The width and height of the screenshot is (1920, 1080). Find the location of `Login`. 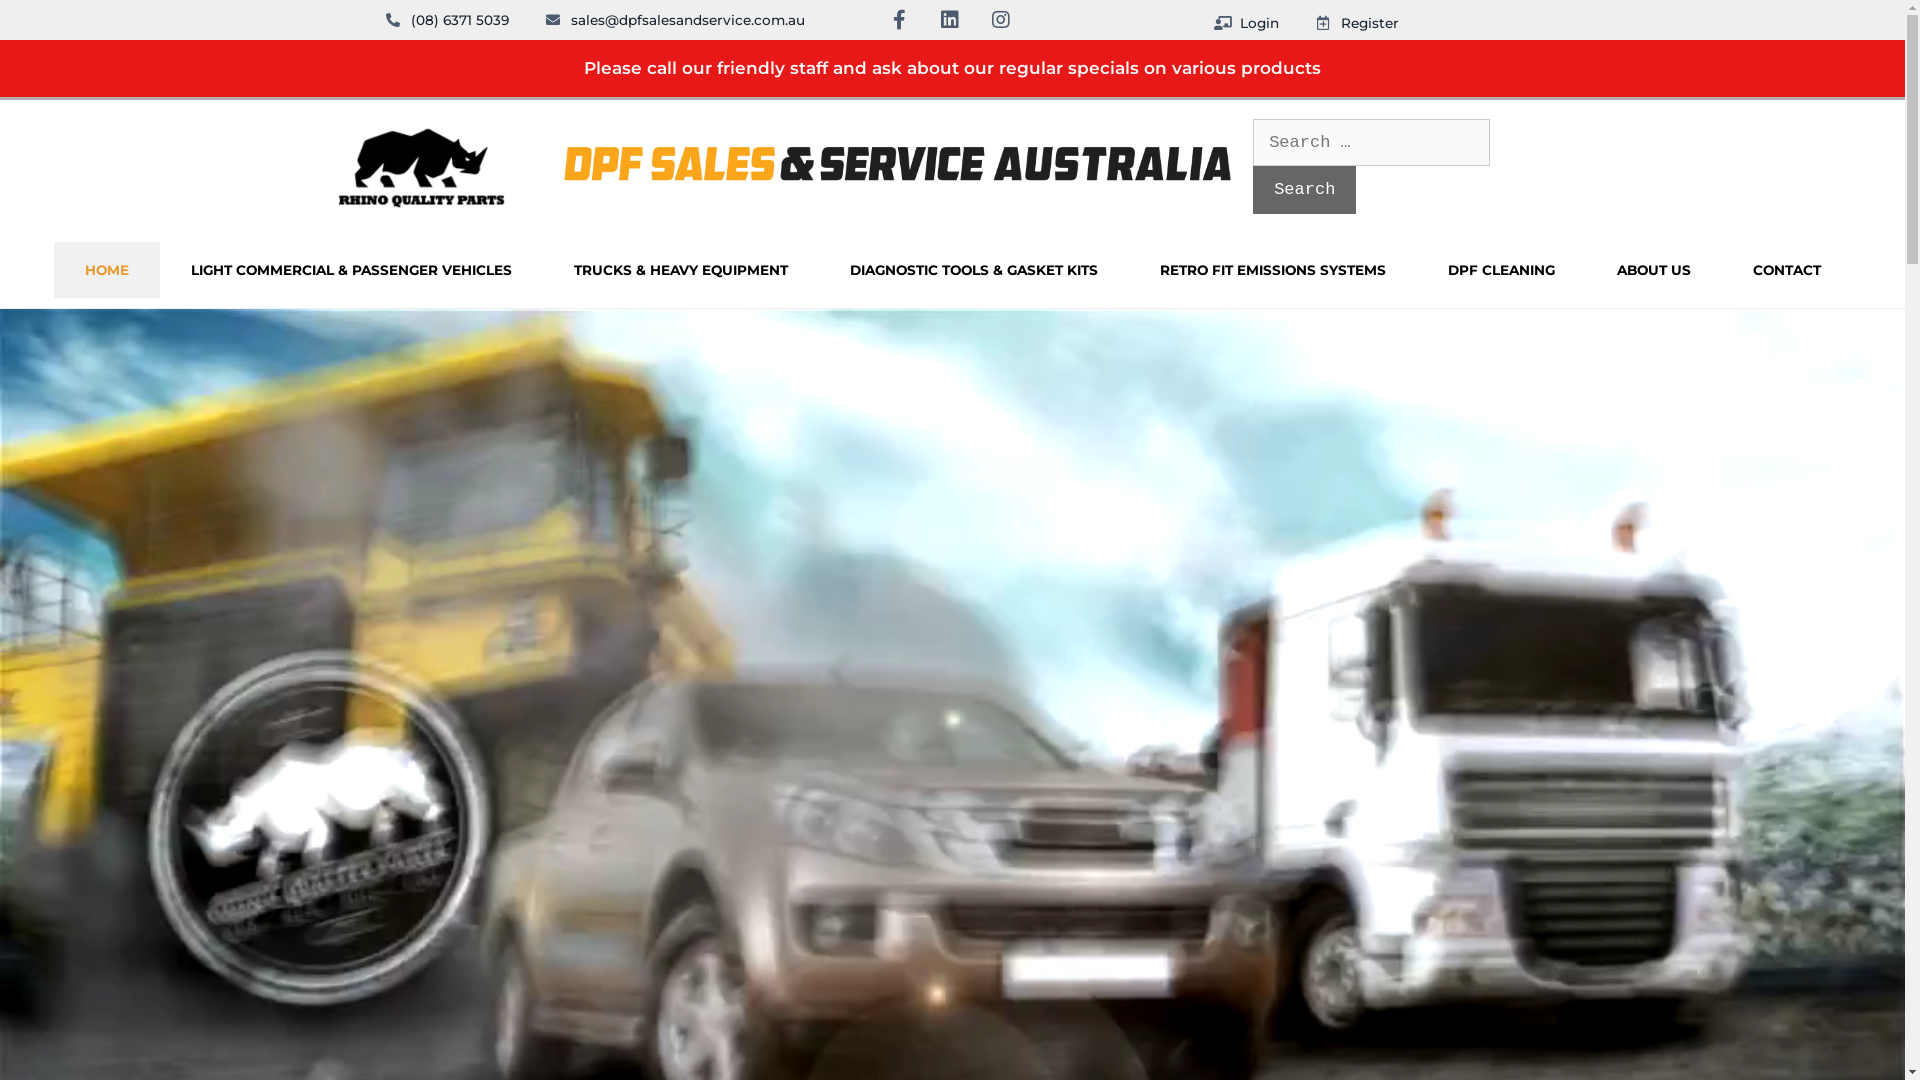

Login is located at coordinates (1247, 23).